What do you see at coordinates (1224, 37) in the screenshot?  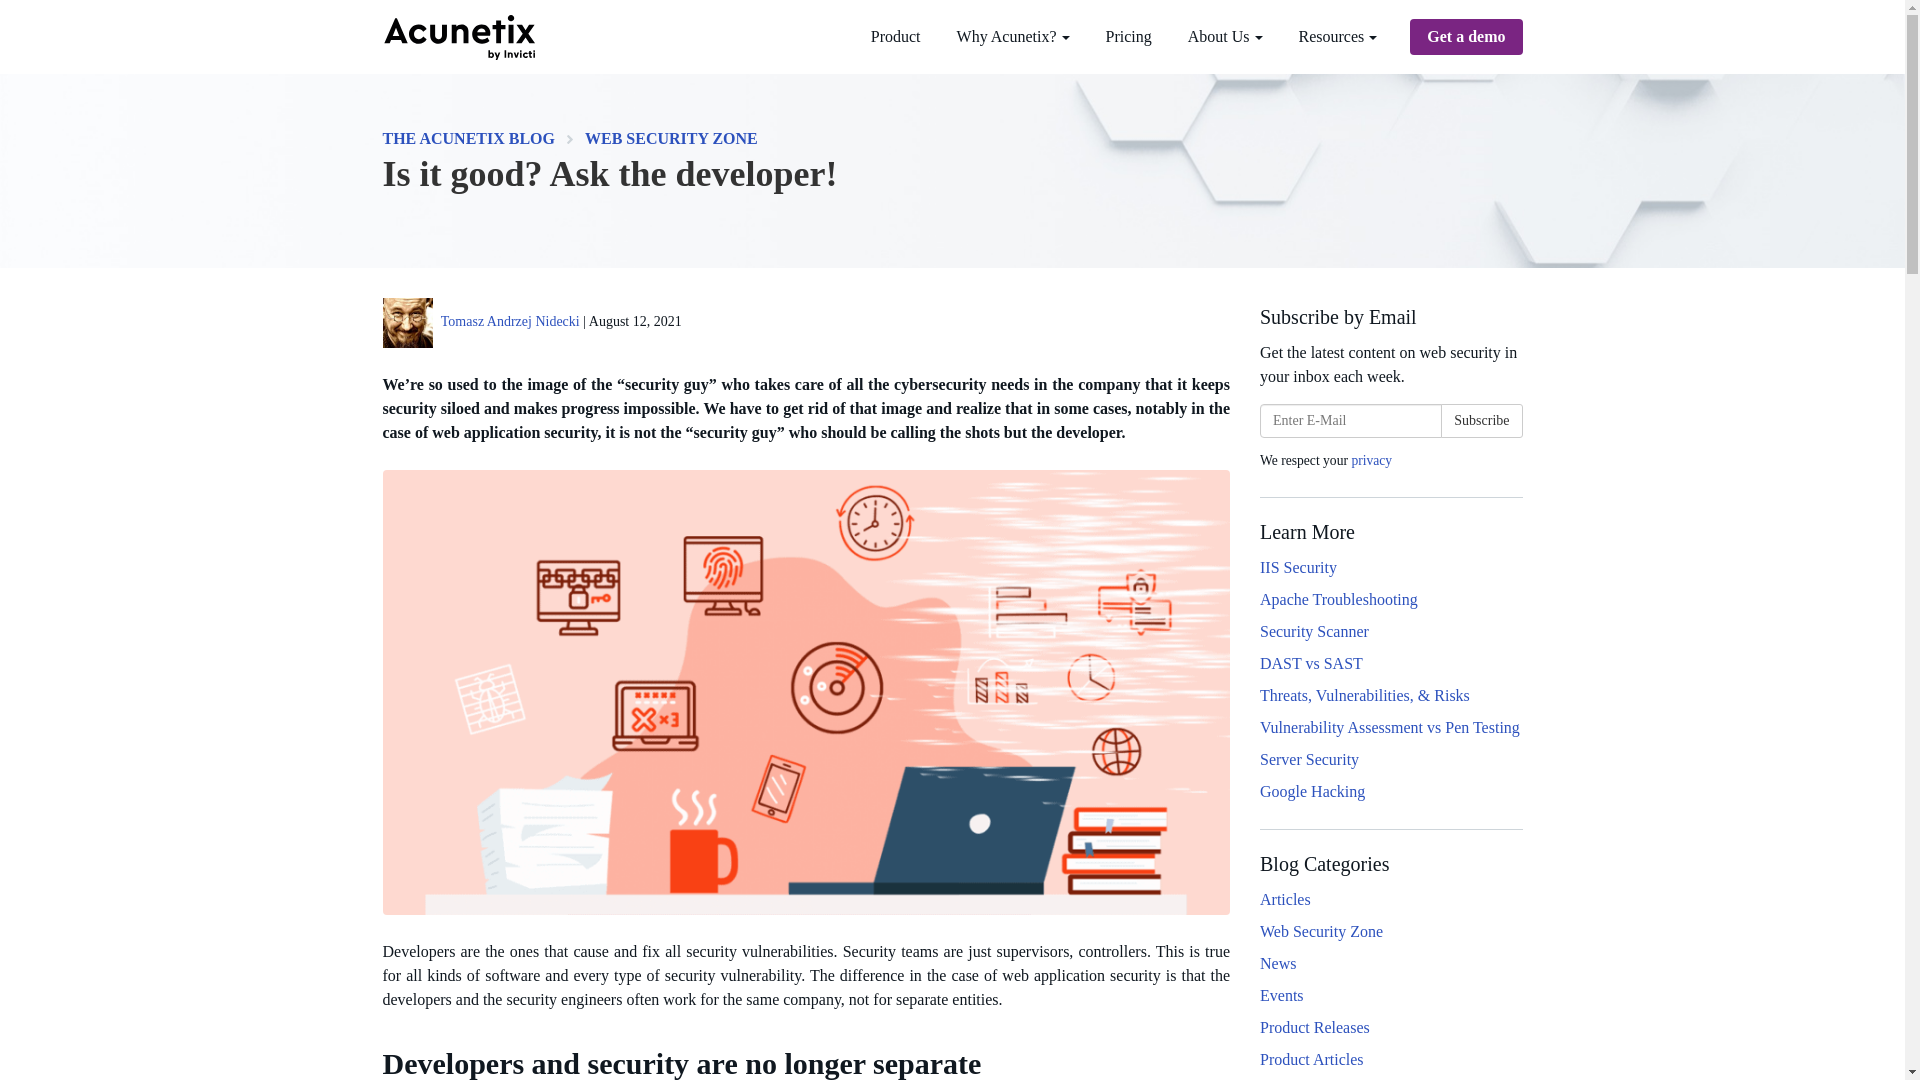 I see `About Us` at bounding box center [1224, 37].